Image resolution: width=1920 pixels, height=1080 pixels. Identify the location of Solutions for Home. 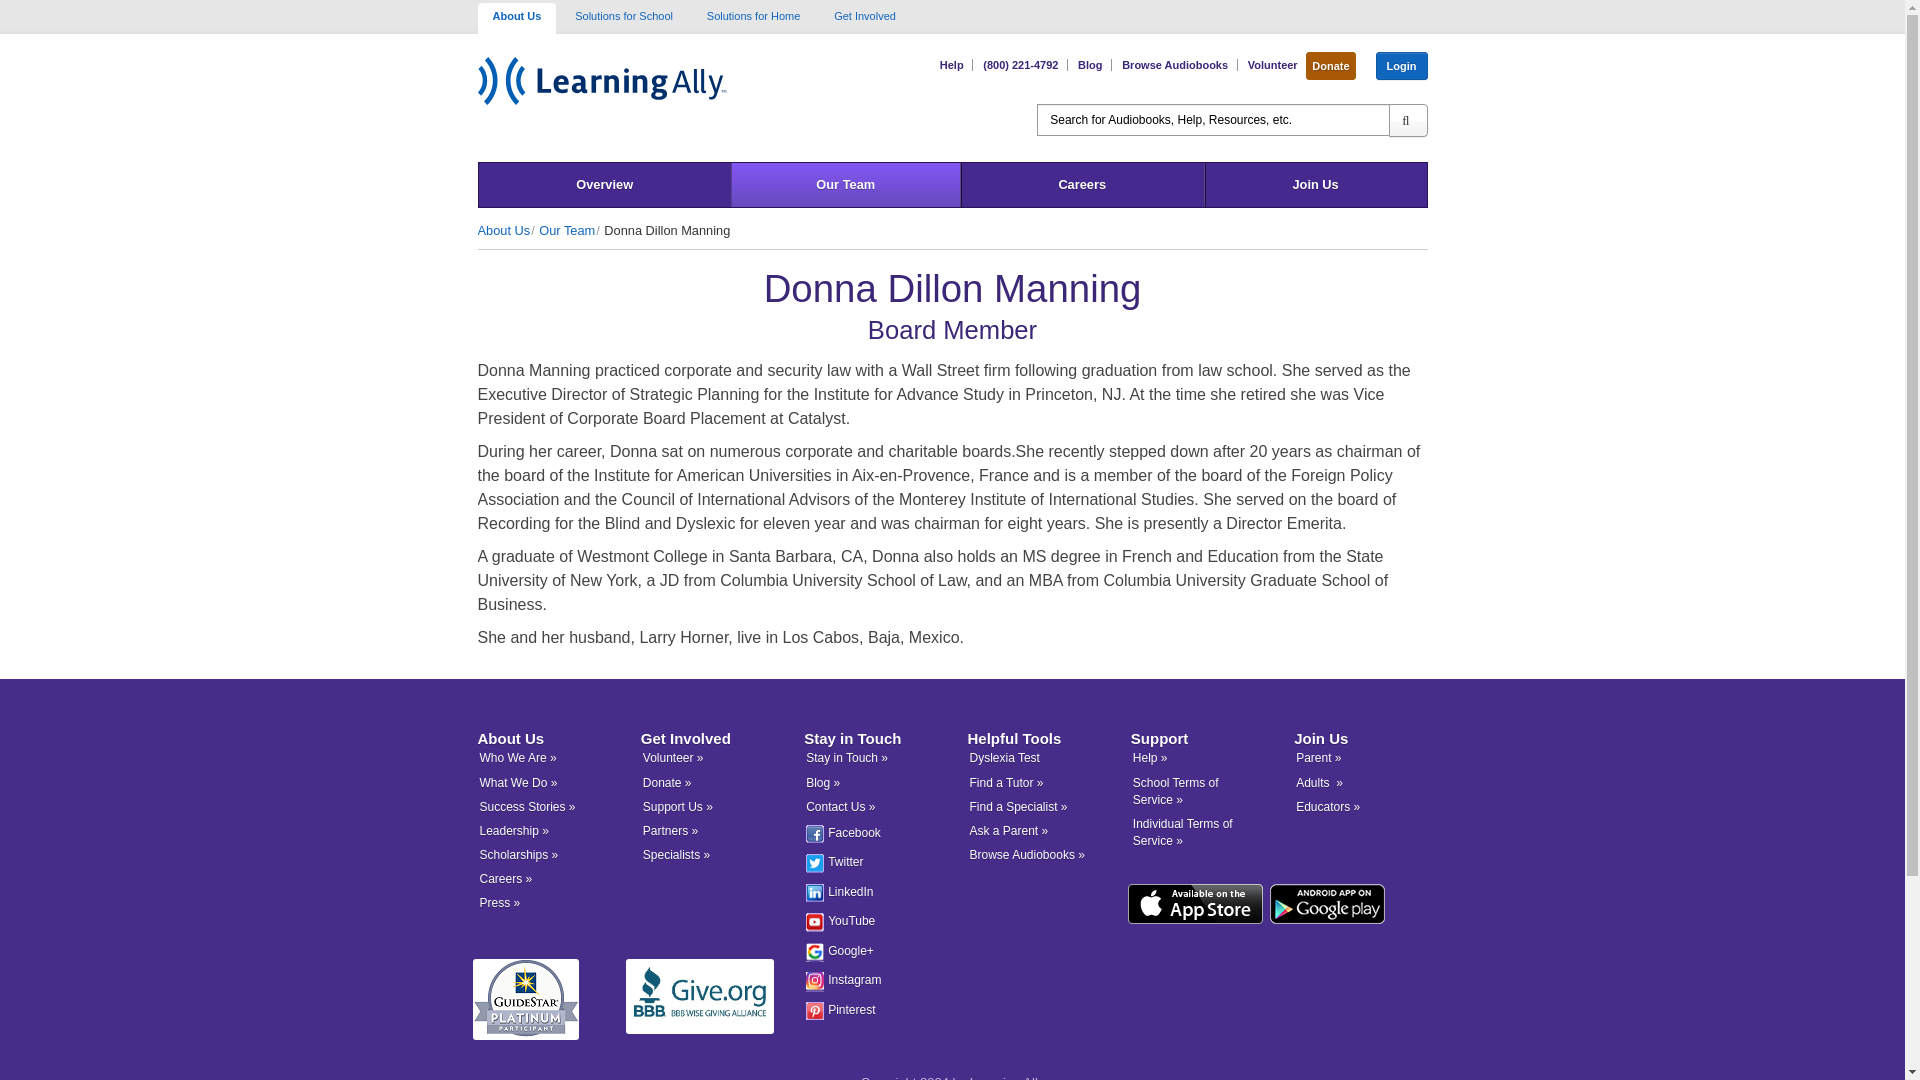
(753, 15).